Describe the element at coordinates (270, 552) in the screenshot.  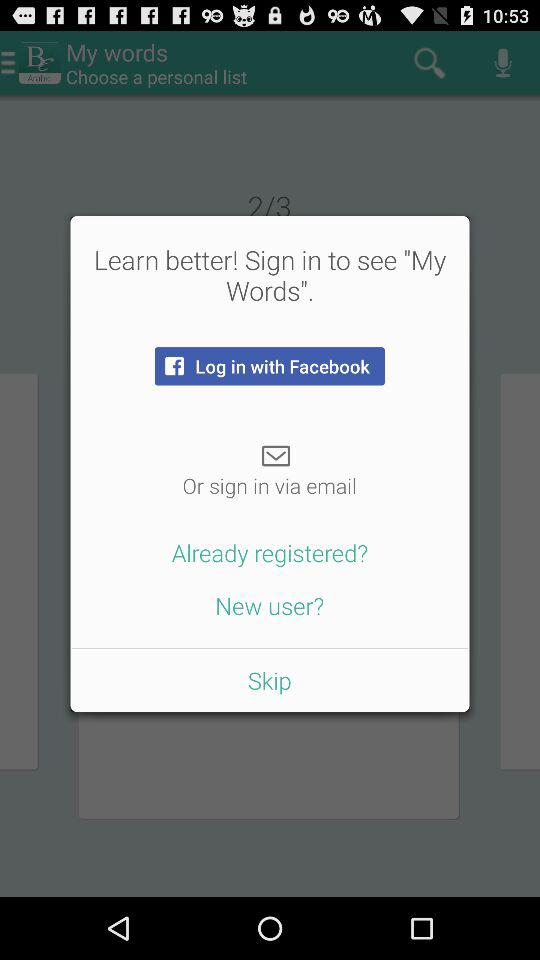
I see `launch the icon above the new user? button` at that location.